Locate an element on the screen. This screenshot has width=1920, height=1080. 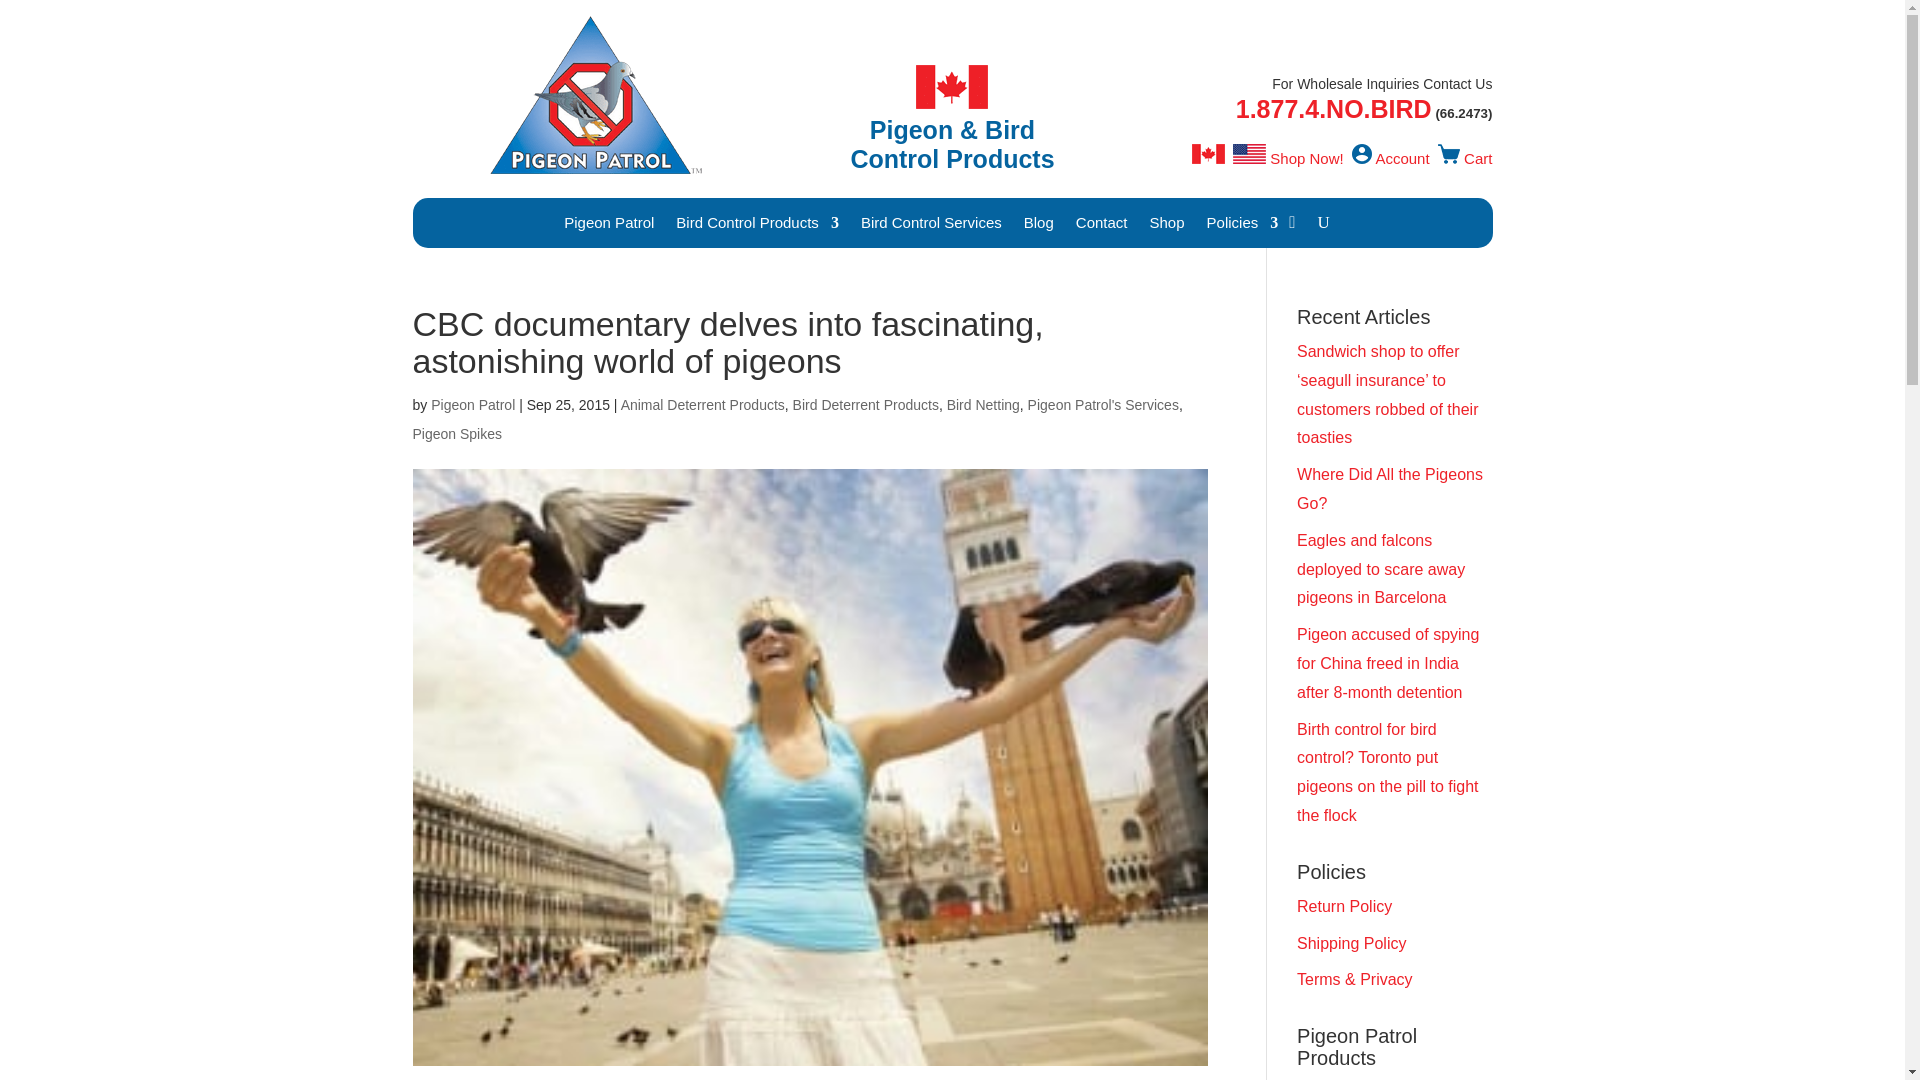
Pigeon Deterrent and Removal Services Contacts is located at coordinates (1102, 226).